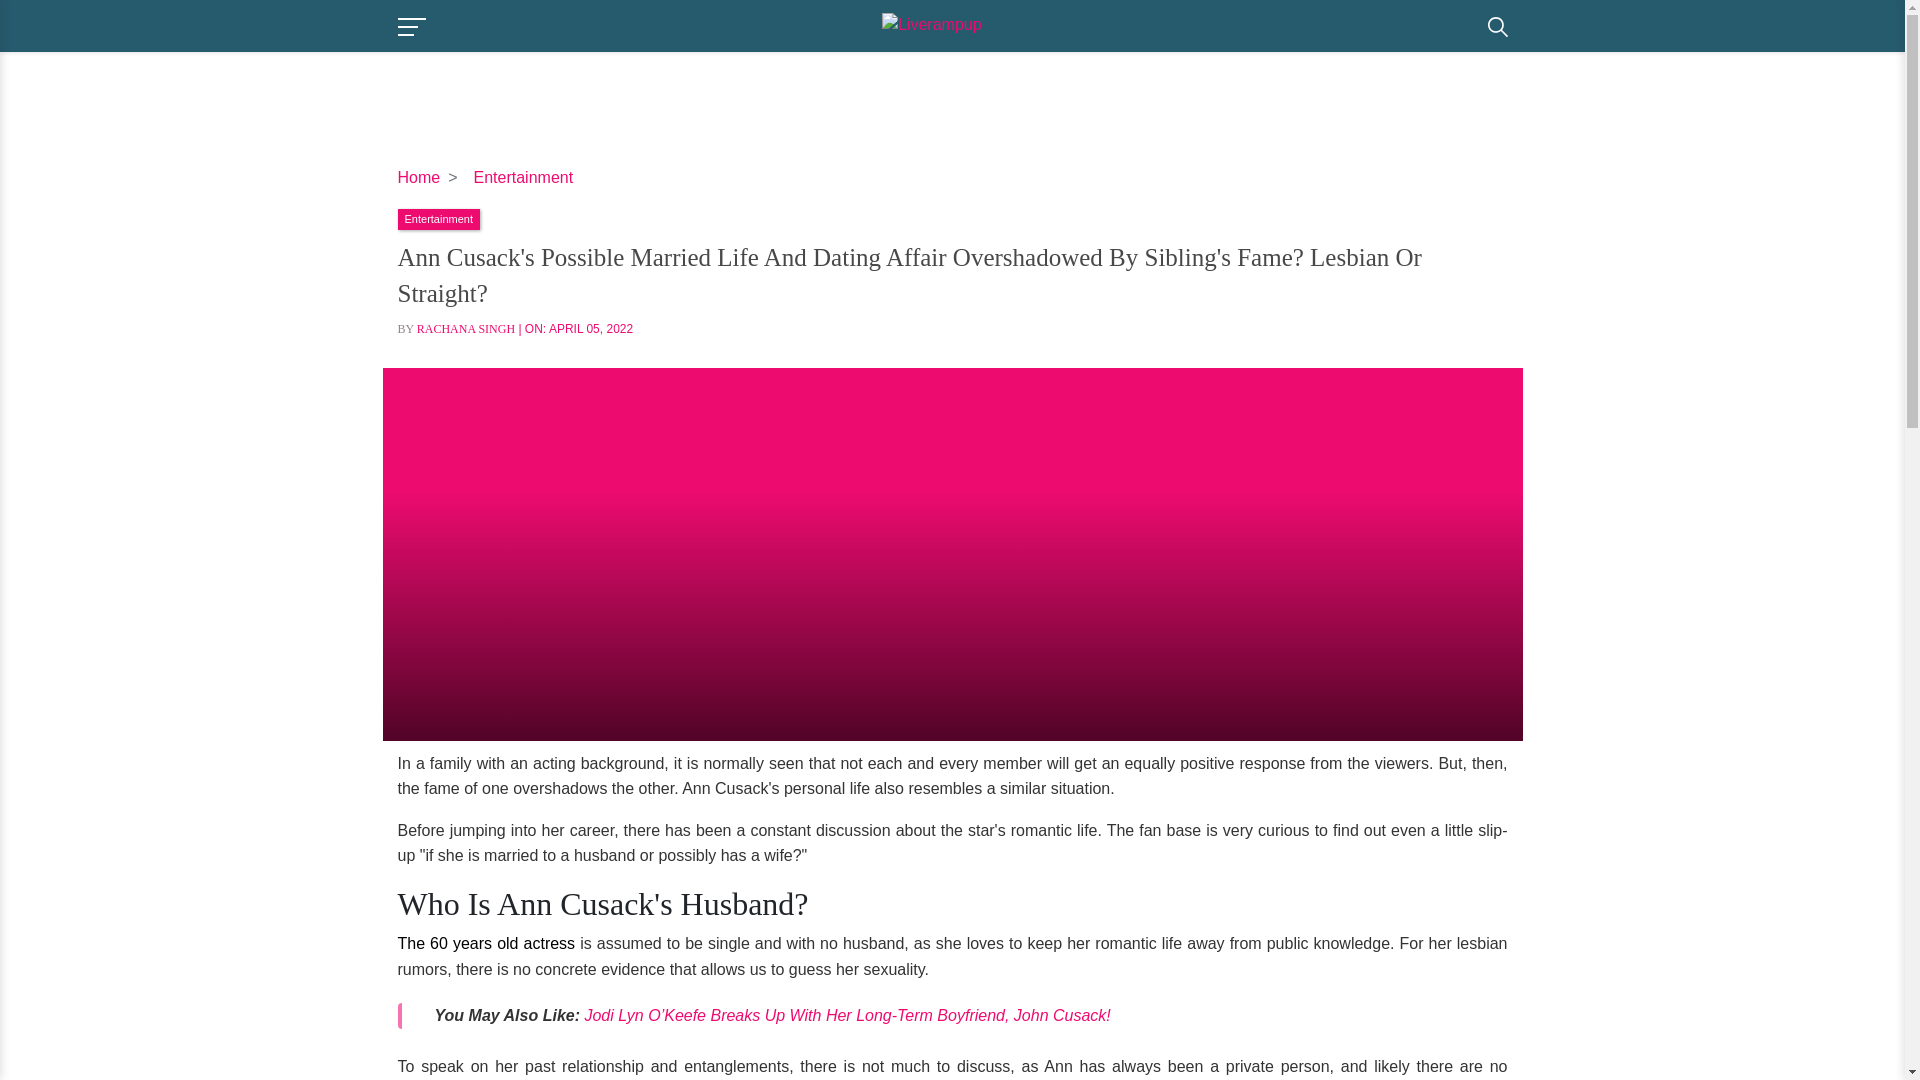  I want to click on Liverampup, so click(956, 24).